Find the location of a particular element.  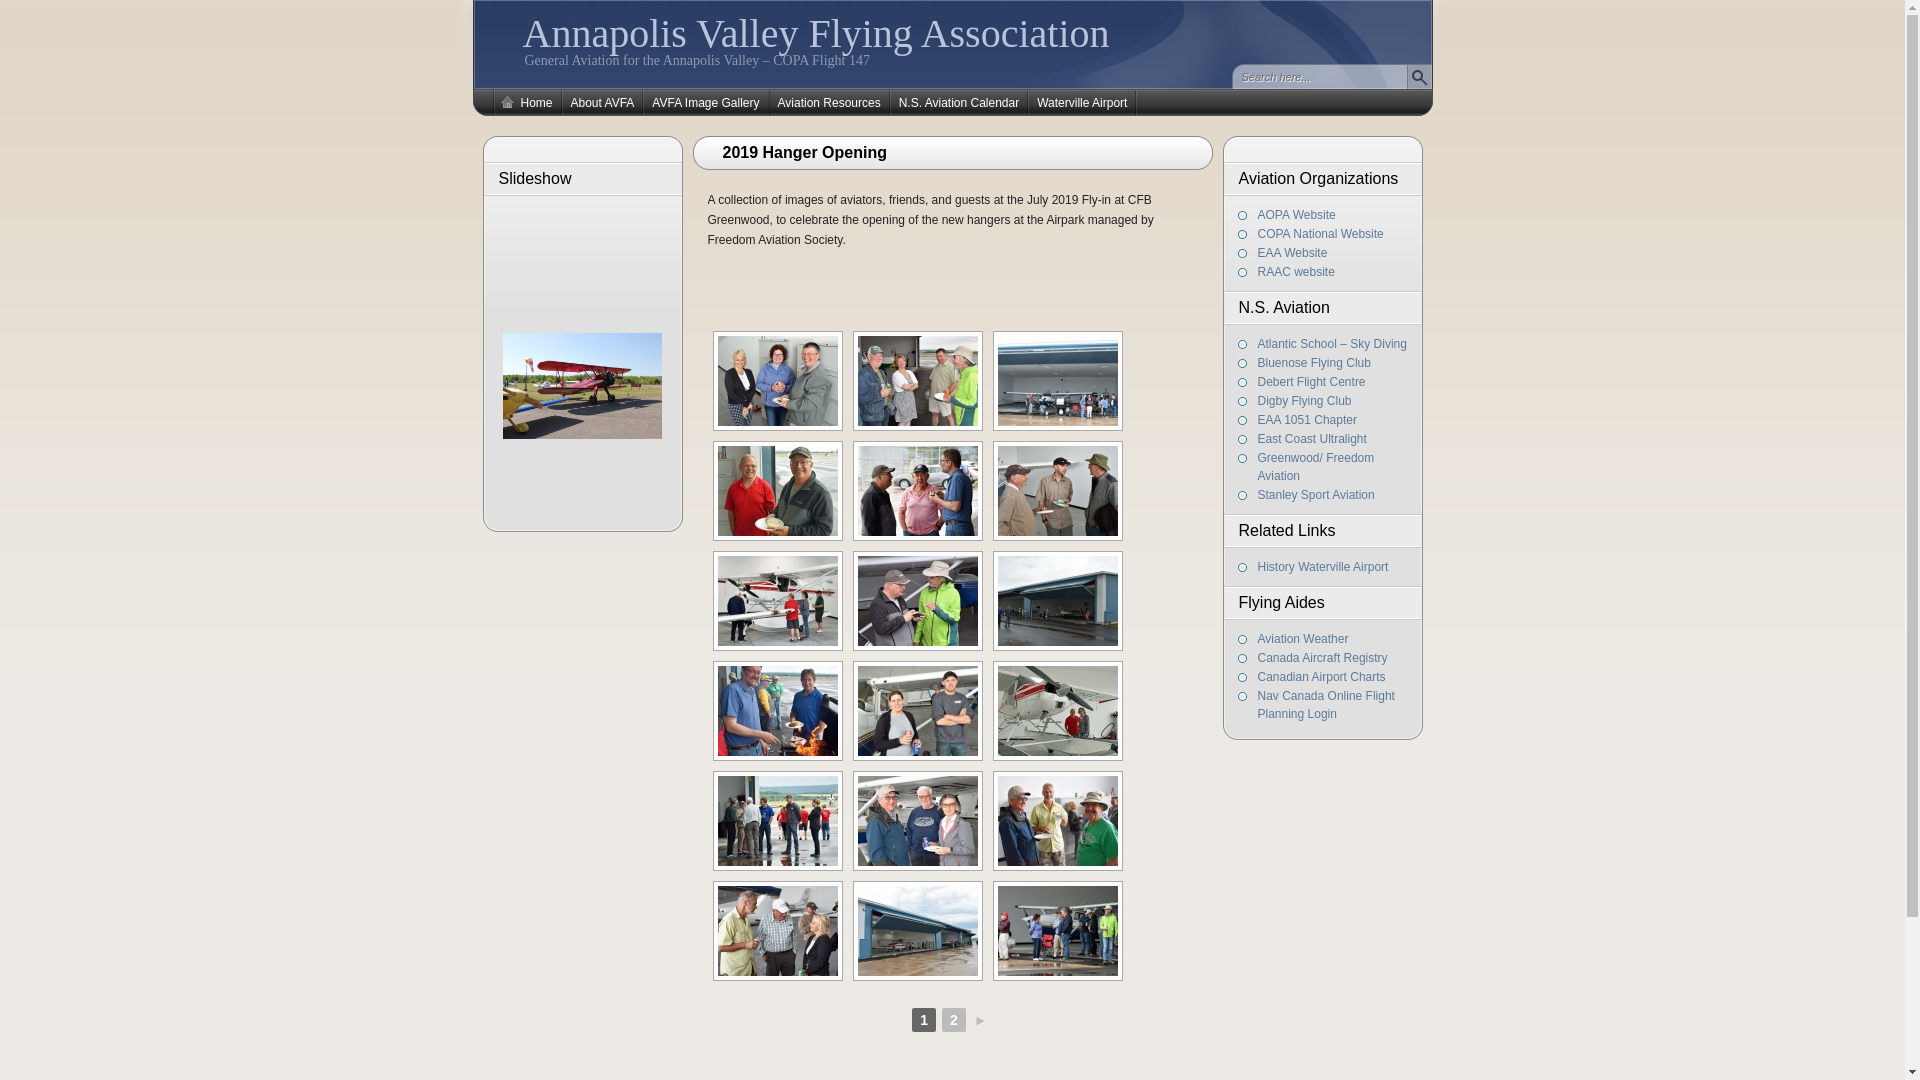

14 is located at coordinates (918, 491).